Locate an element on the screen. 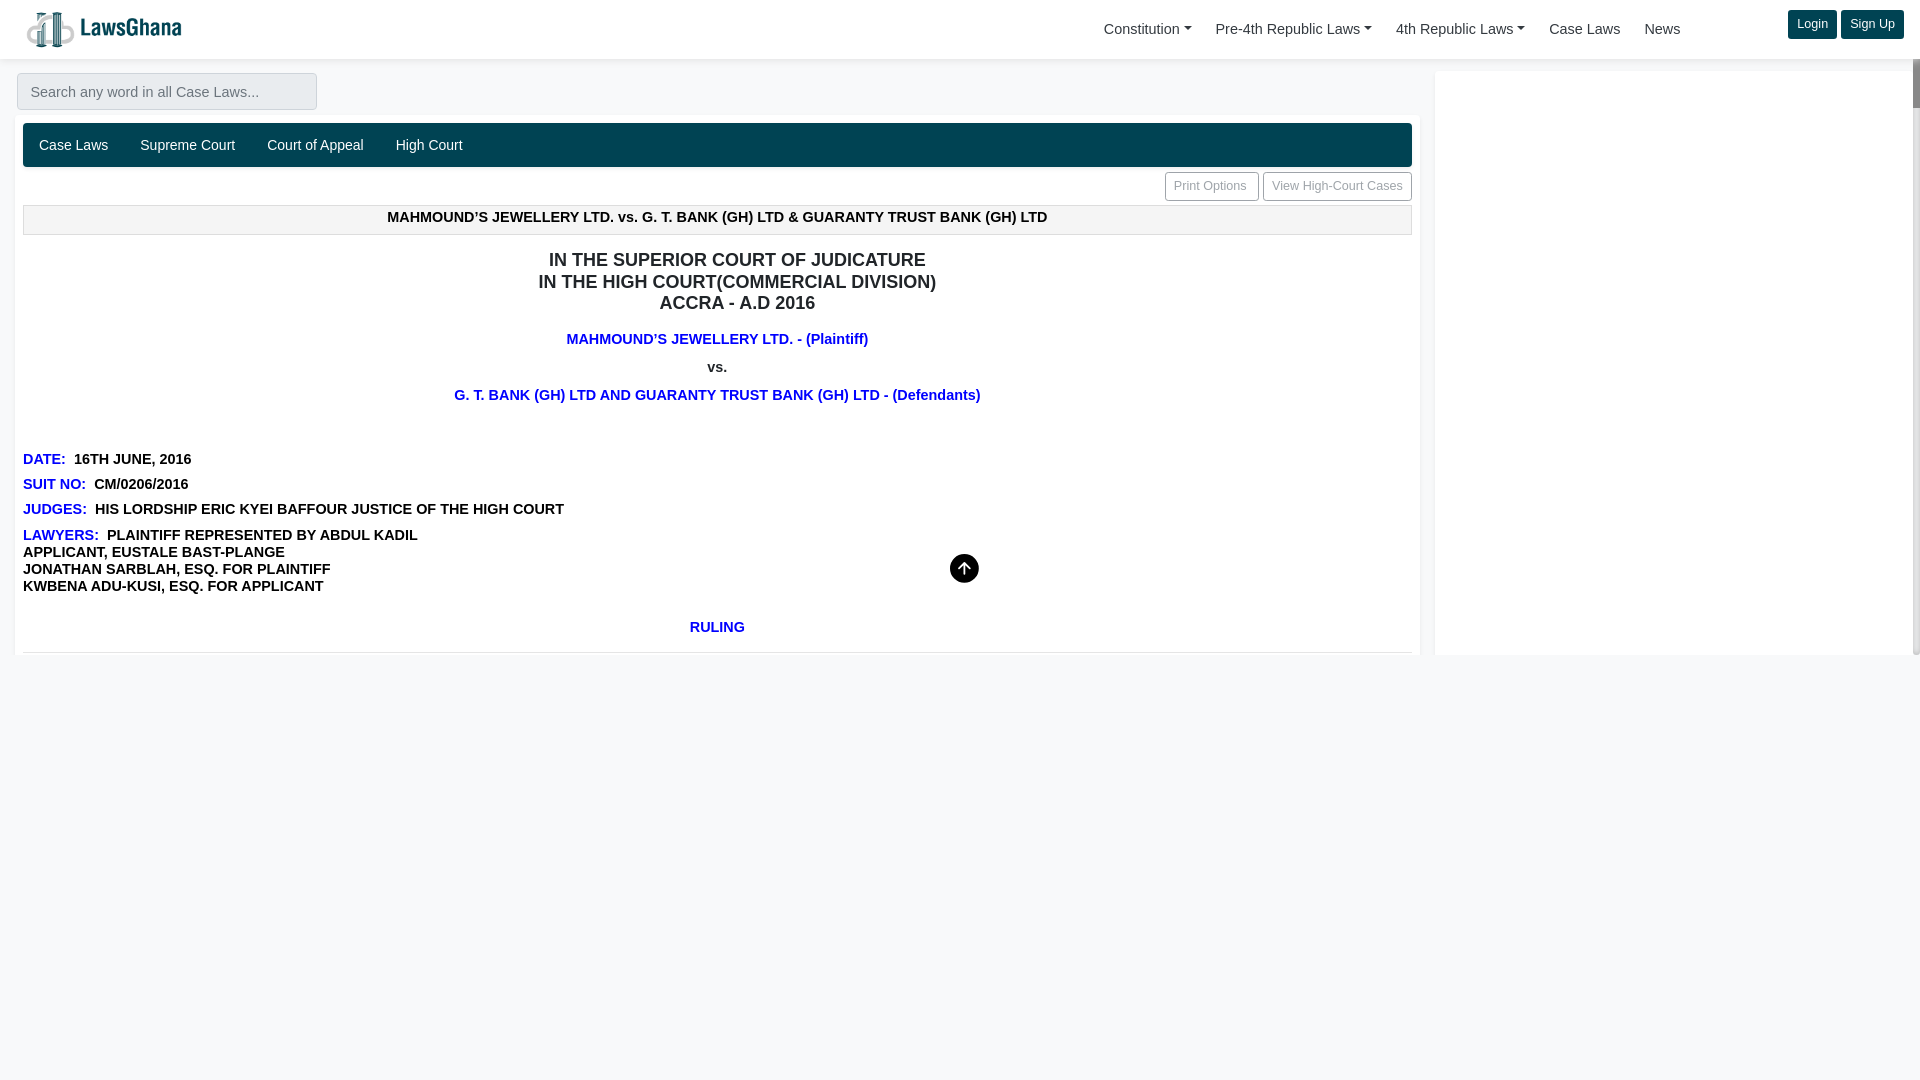  Constitution is located at coordinates (1872, 24).